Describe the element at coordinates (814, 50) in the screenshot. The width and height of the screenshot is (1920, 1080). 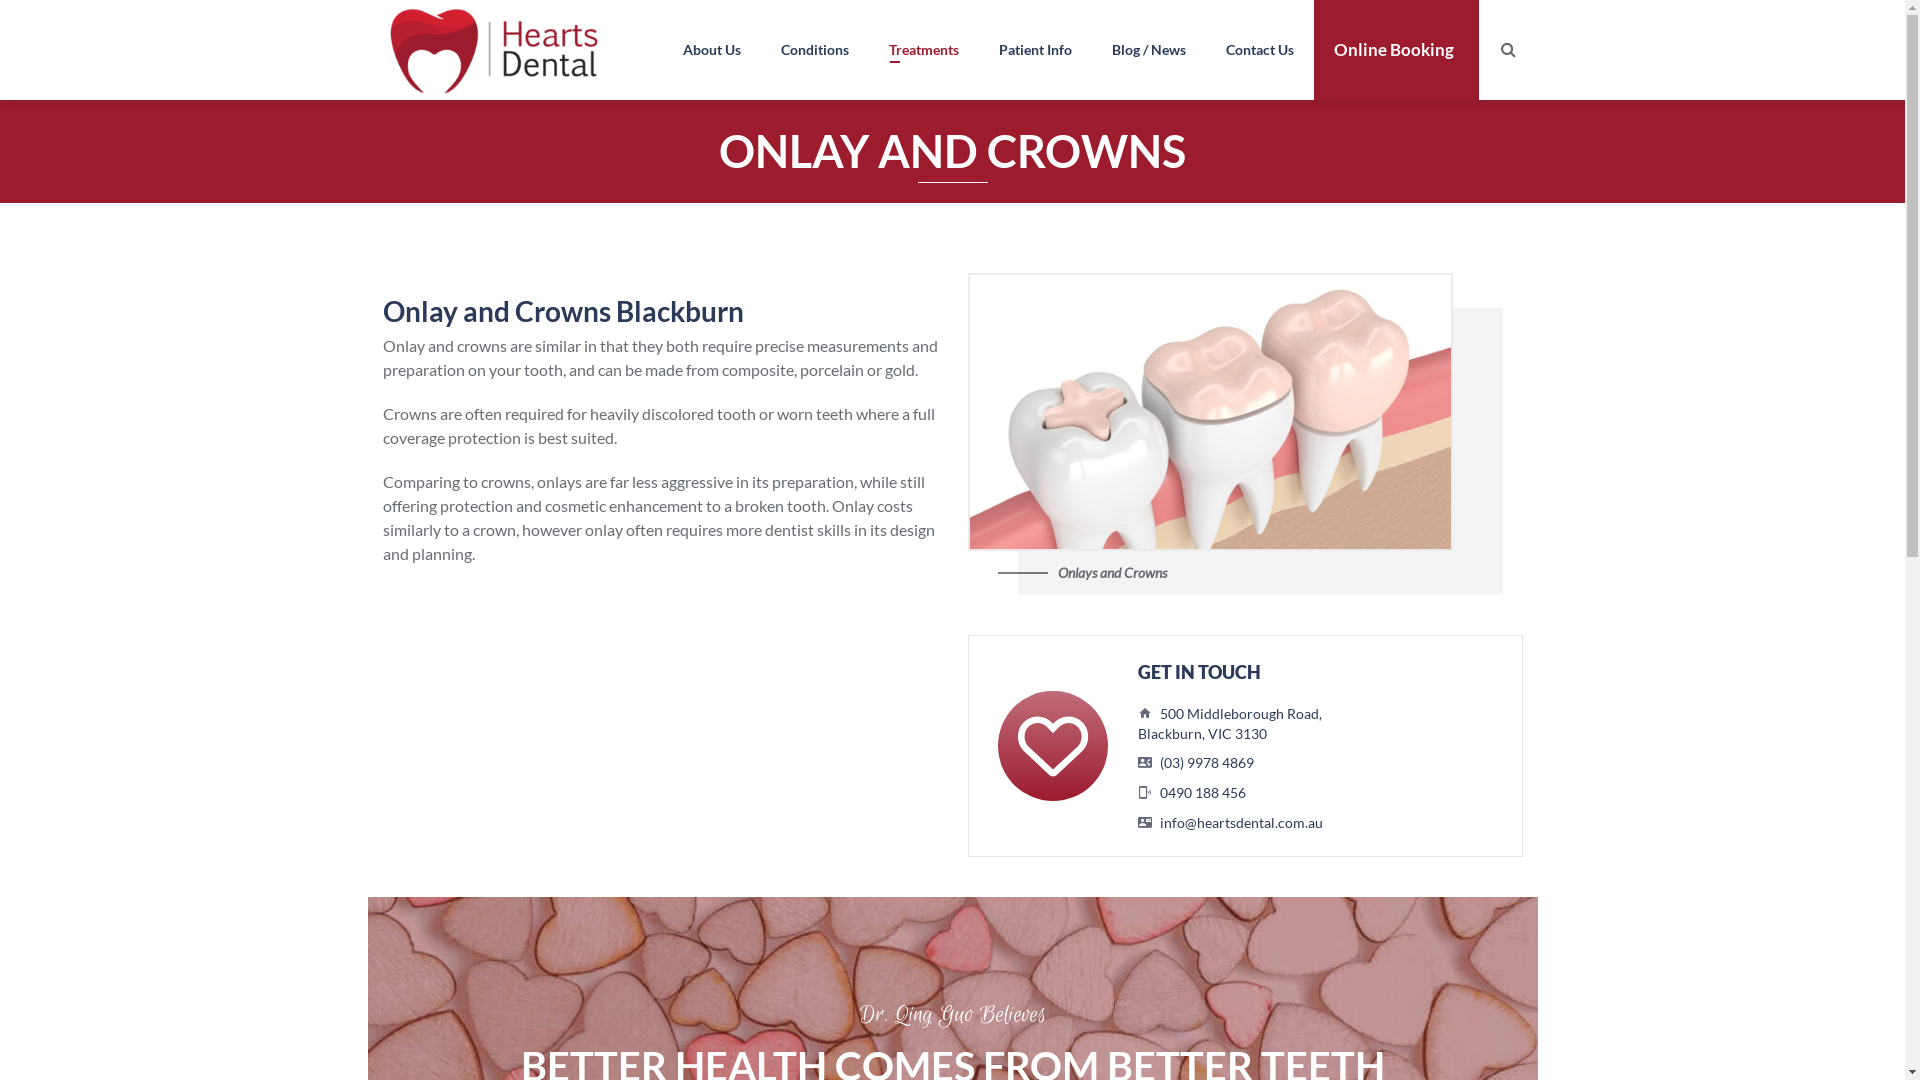
I see `Conditions` at that location.